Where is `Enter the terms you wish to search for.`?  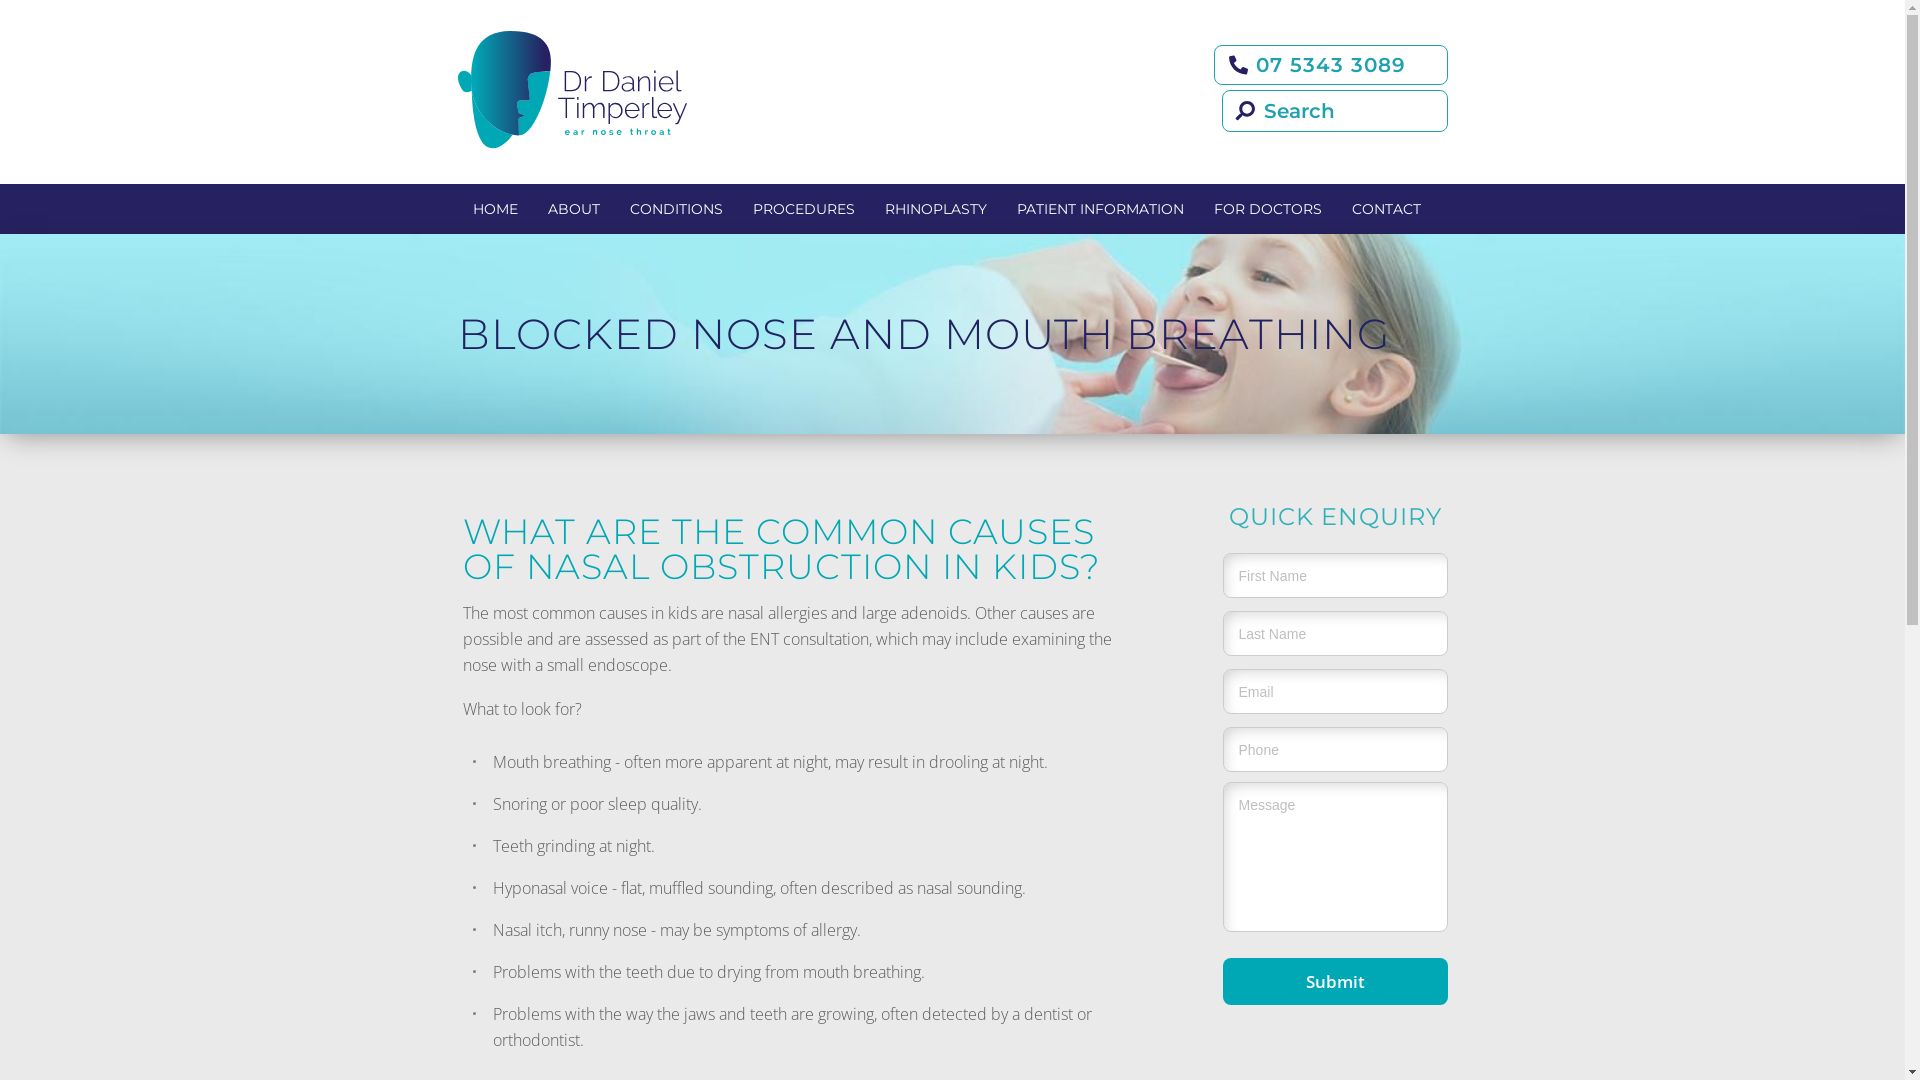
Enter the terms you wish to search for. is located at coordinates (789, 114).